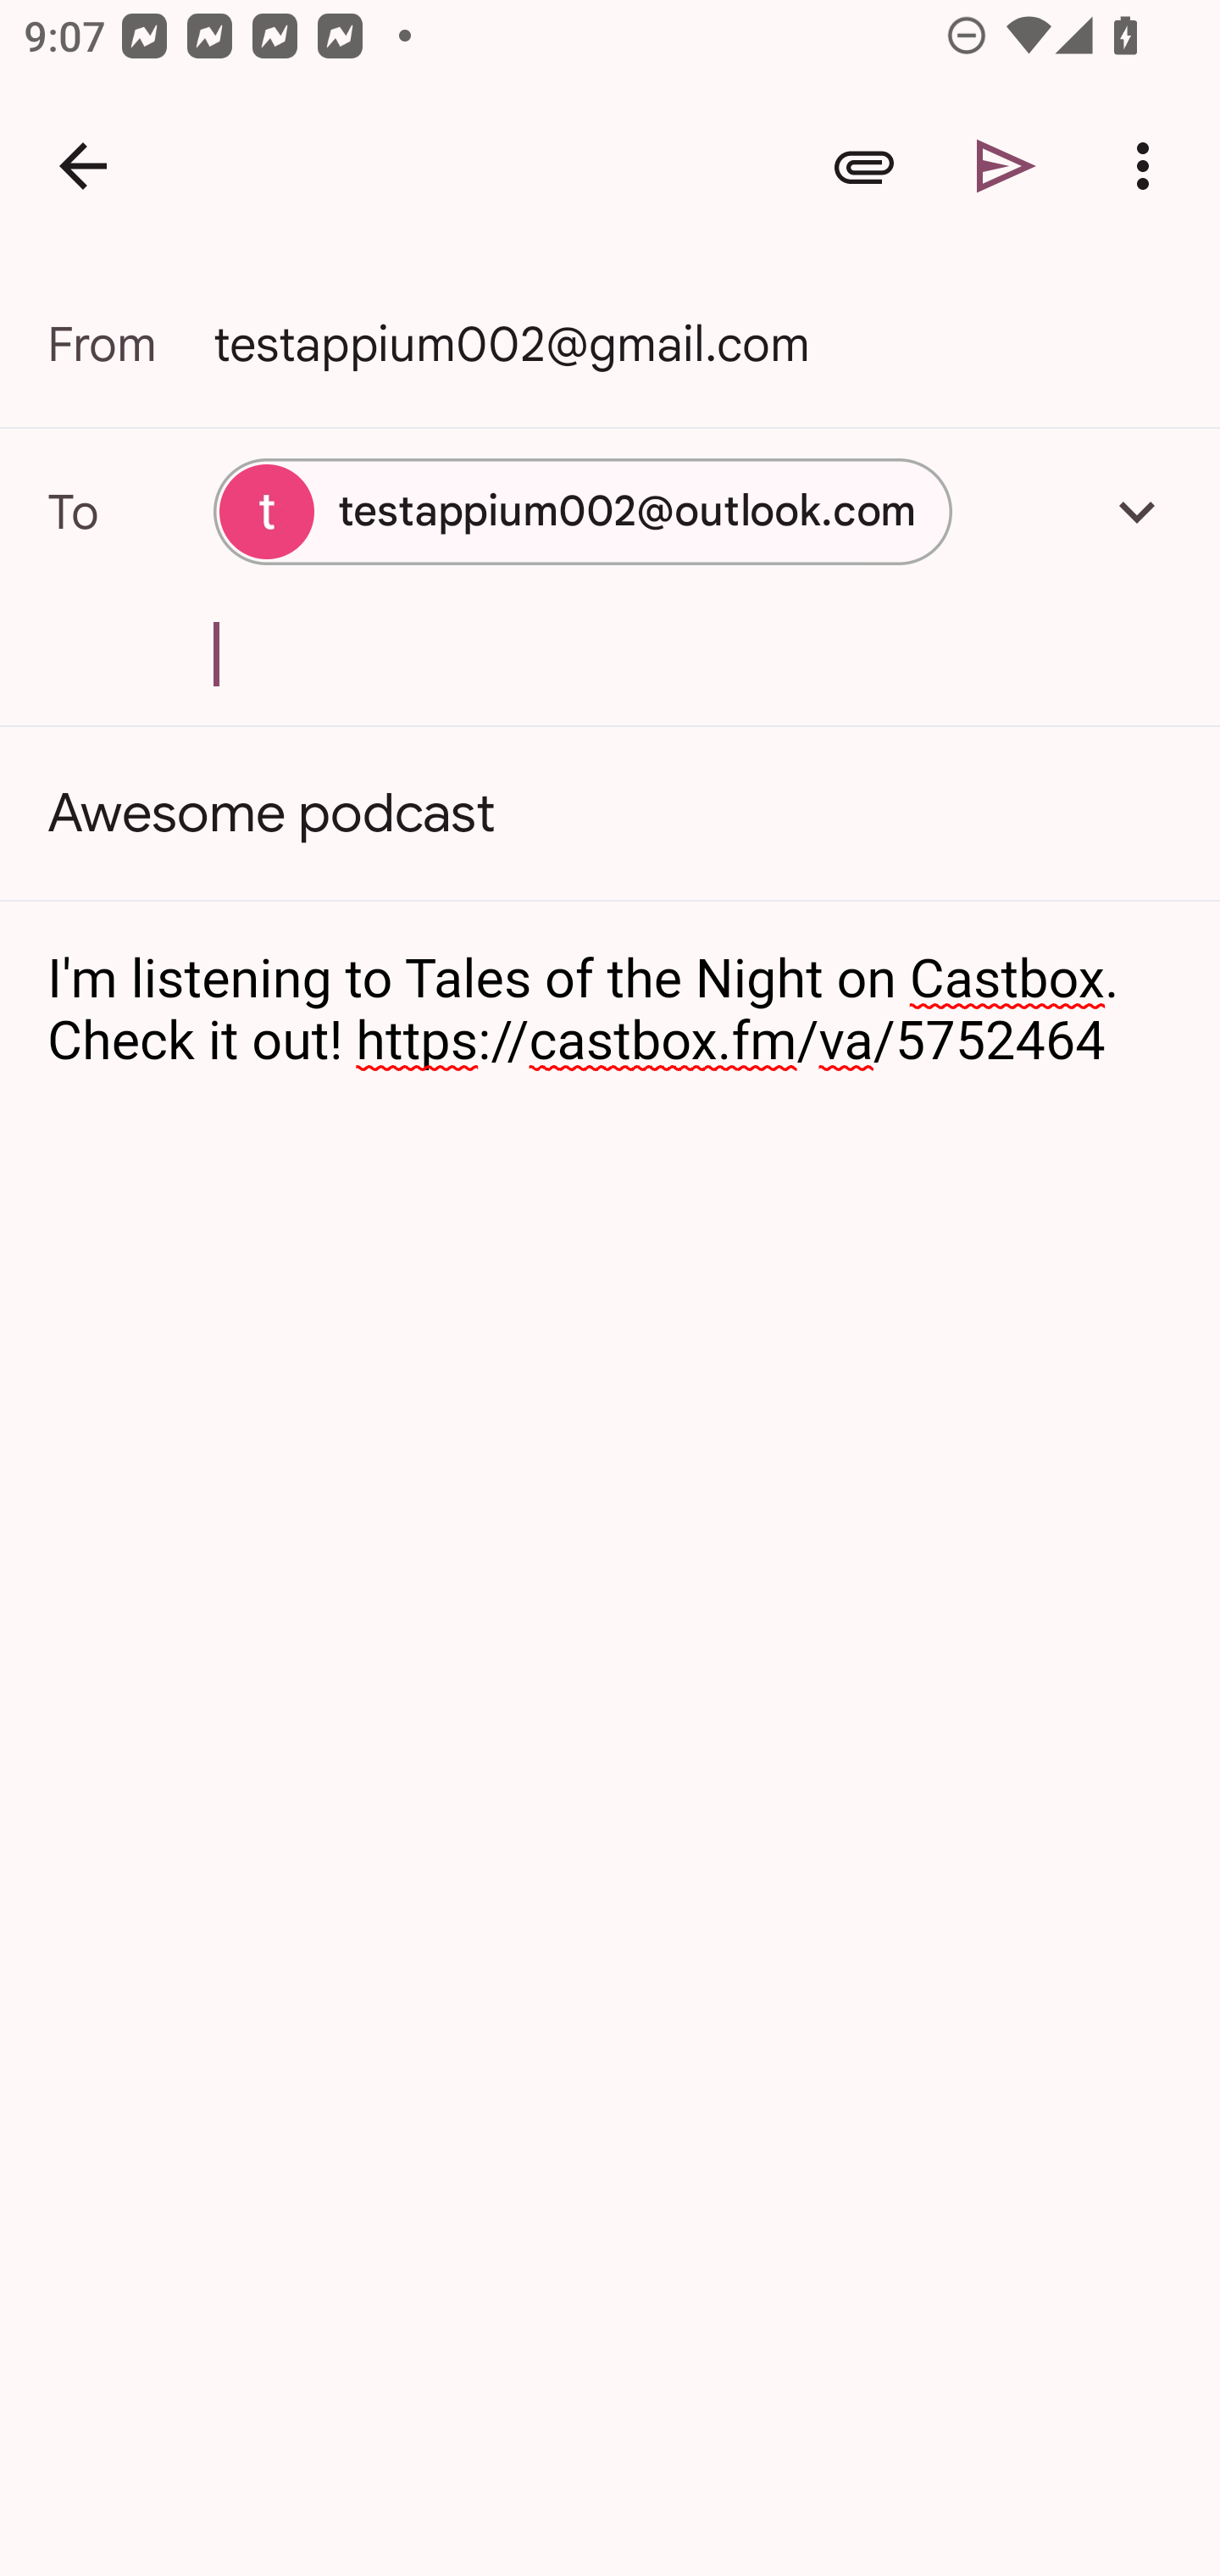 The height and width of the screenshot is (2576, 1220). I want to click on Send, so click(1006, 166).